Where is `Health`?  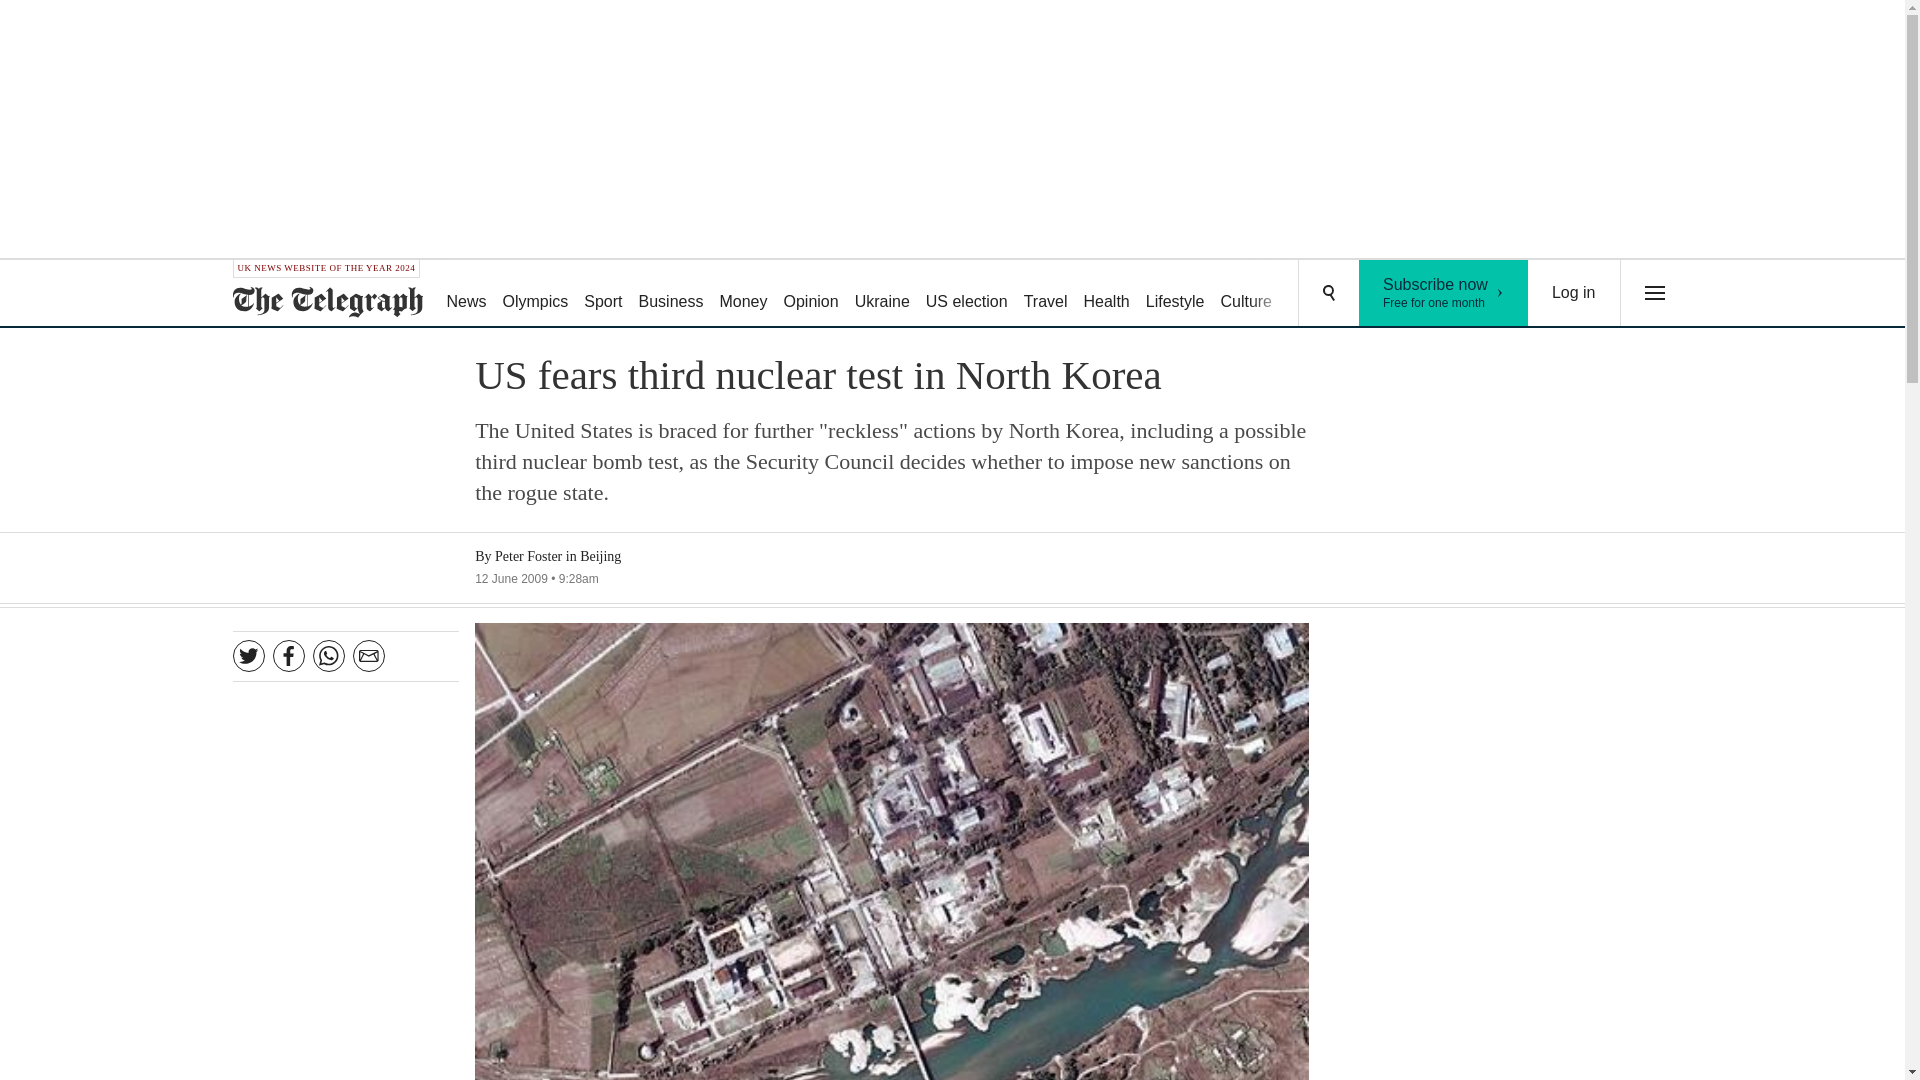
Health is located at coordinates (742, 294).